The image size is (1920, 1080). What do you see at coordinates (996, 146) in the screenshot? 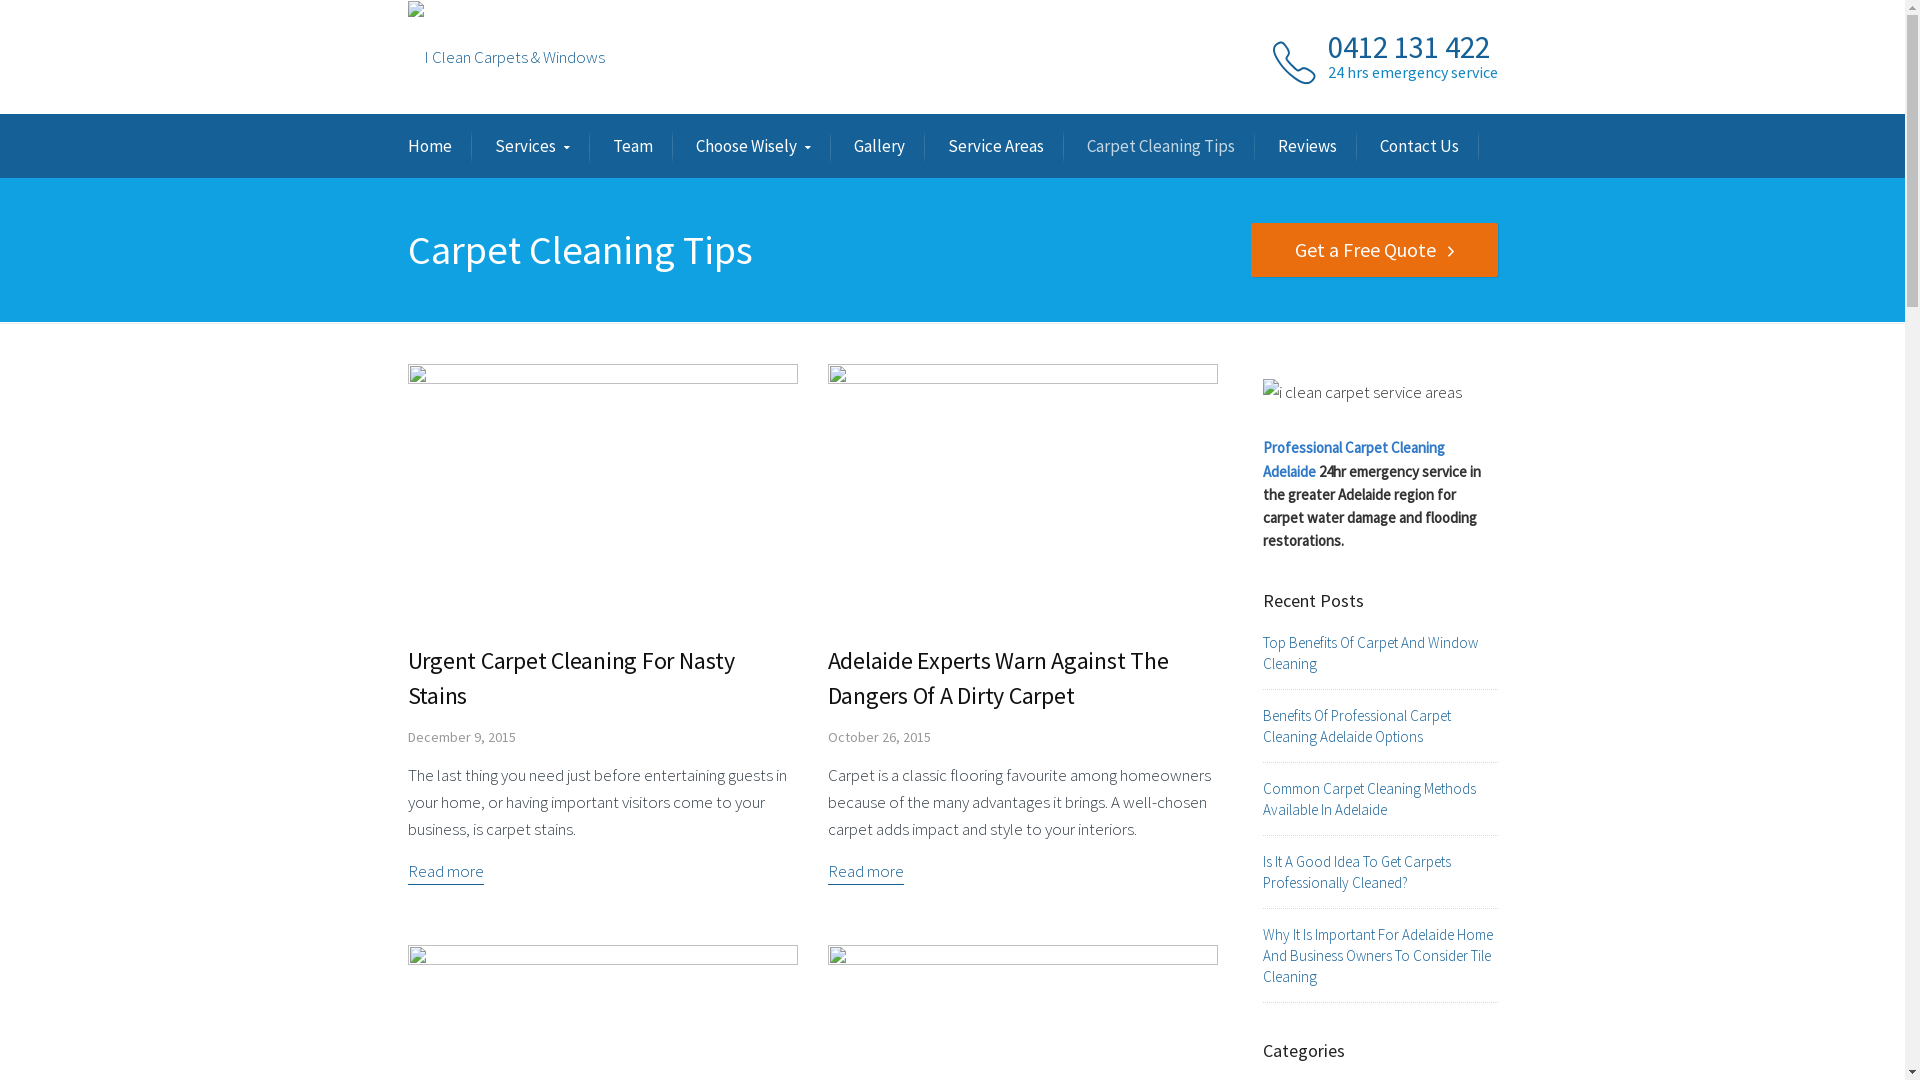
I see `Service Areas` at bounding box center [996, 146].